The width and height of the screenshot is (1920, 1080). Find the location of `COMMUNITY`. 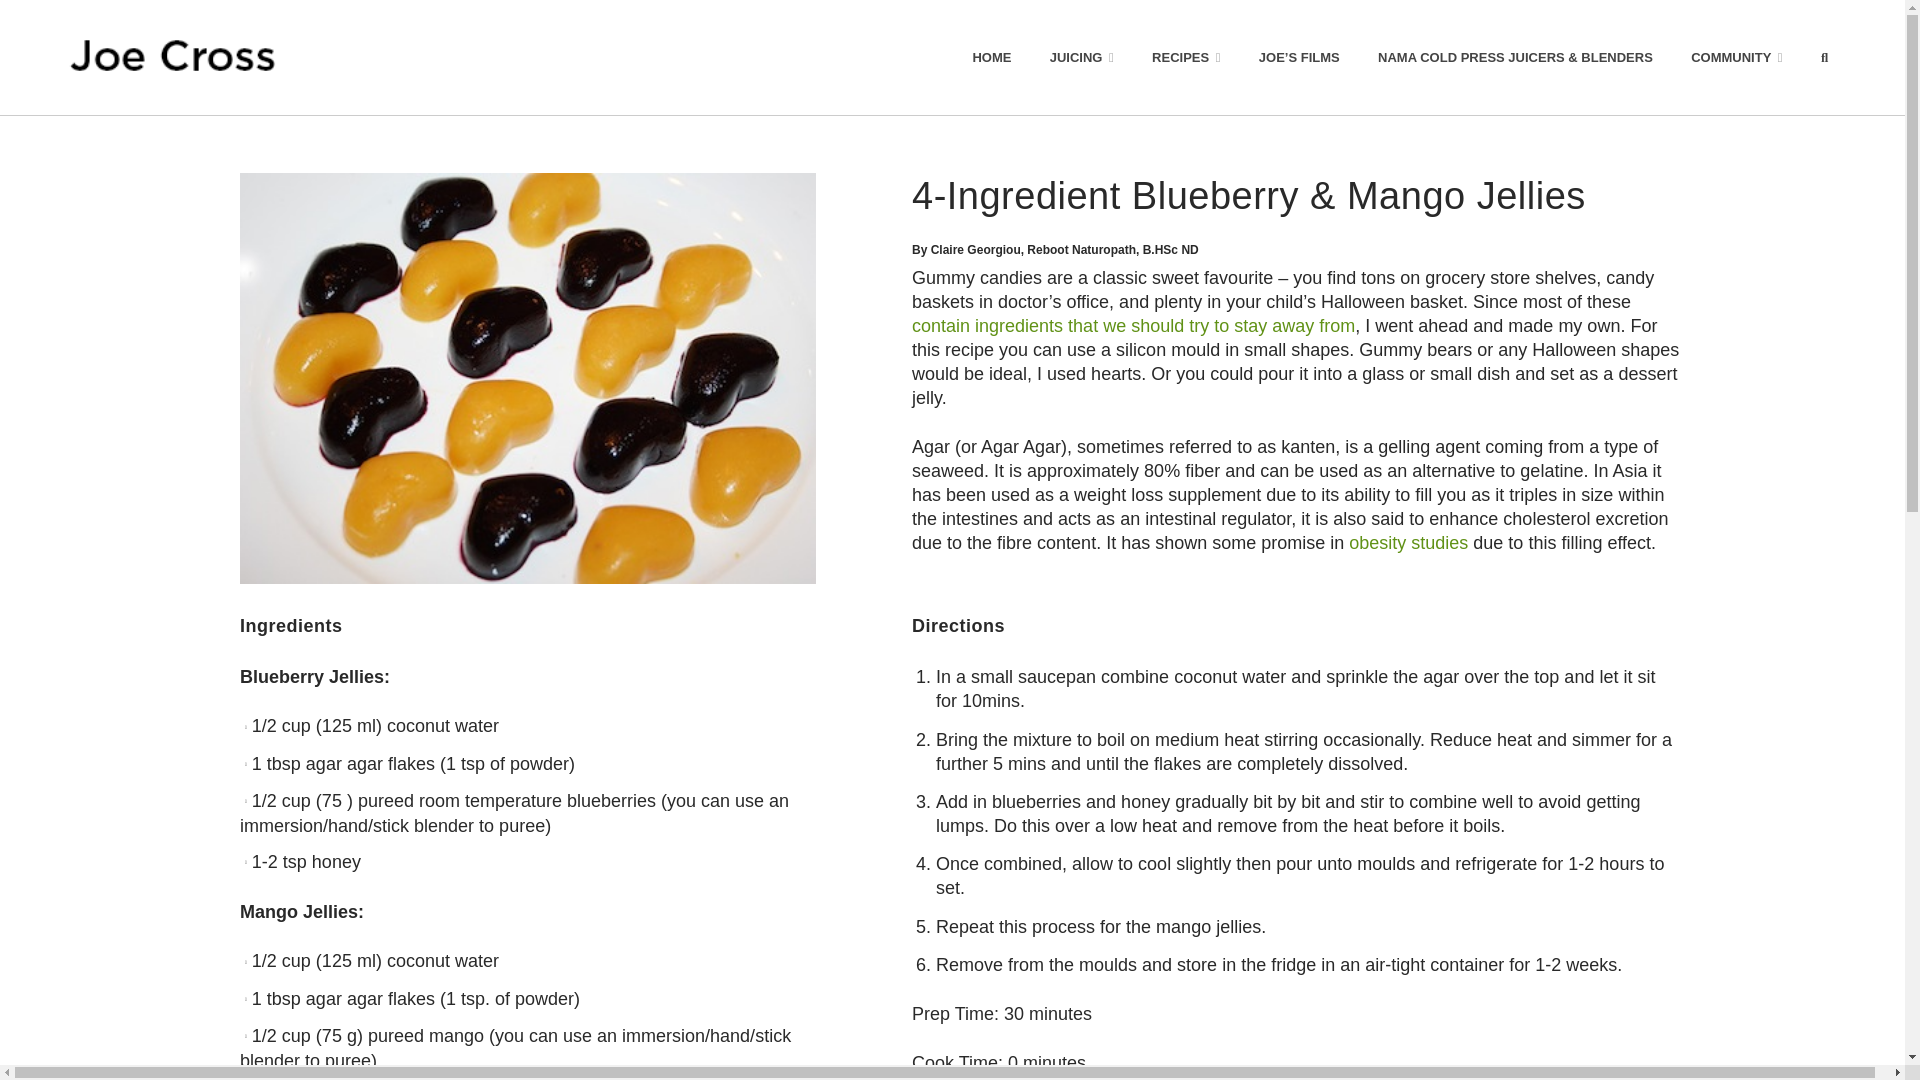

COMMUNITY is located at coordinates (1737, 57).